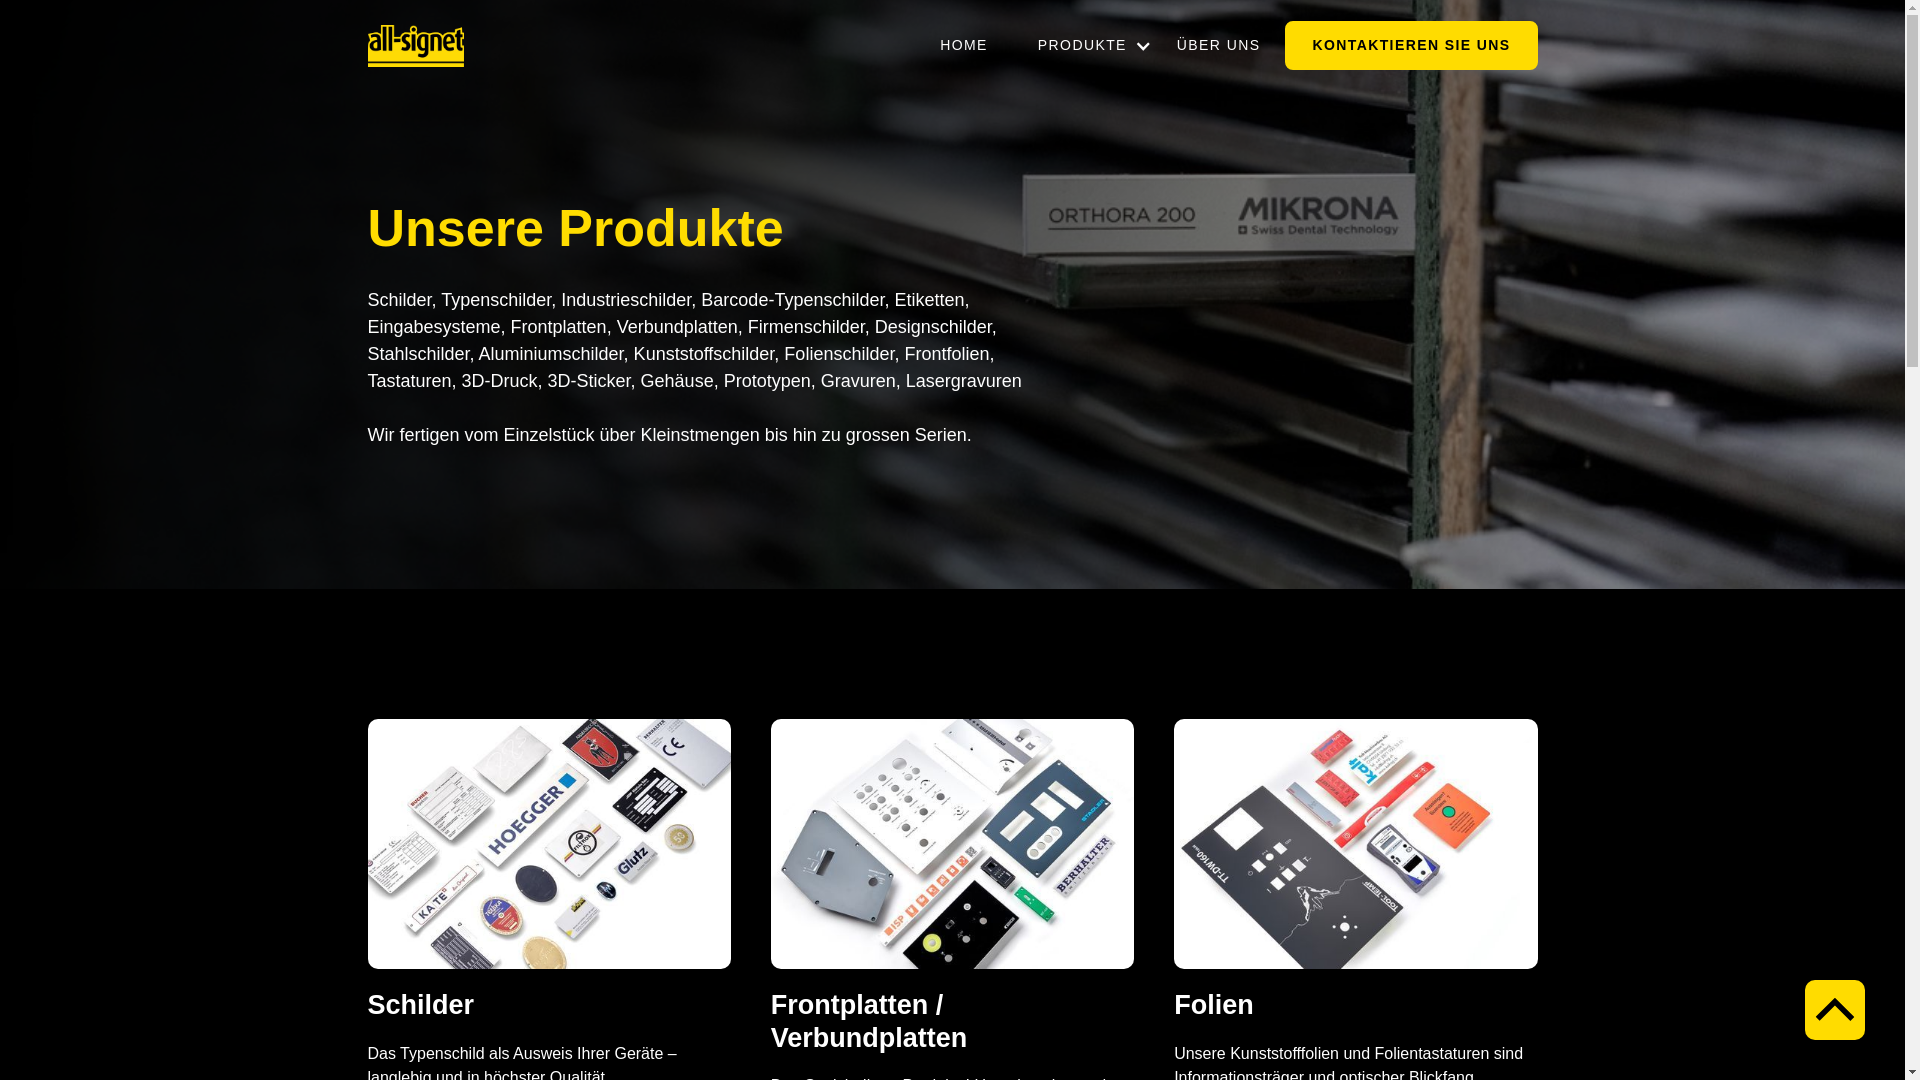 The image size is (1920, 1080). What do you see at coordinates (1082, 46) in the screenshot?
I see `PRODUKTE` at bounding box center [1082, 46].